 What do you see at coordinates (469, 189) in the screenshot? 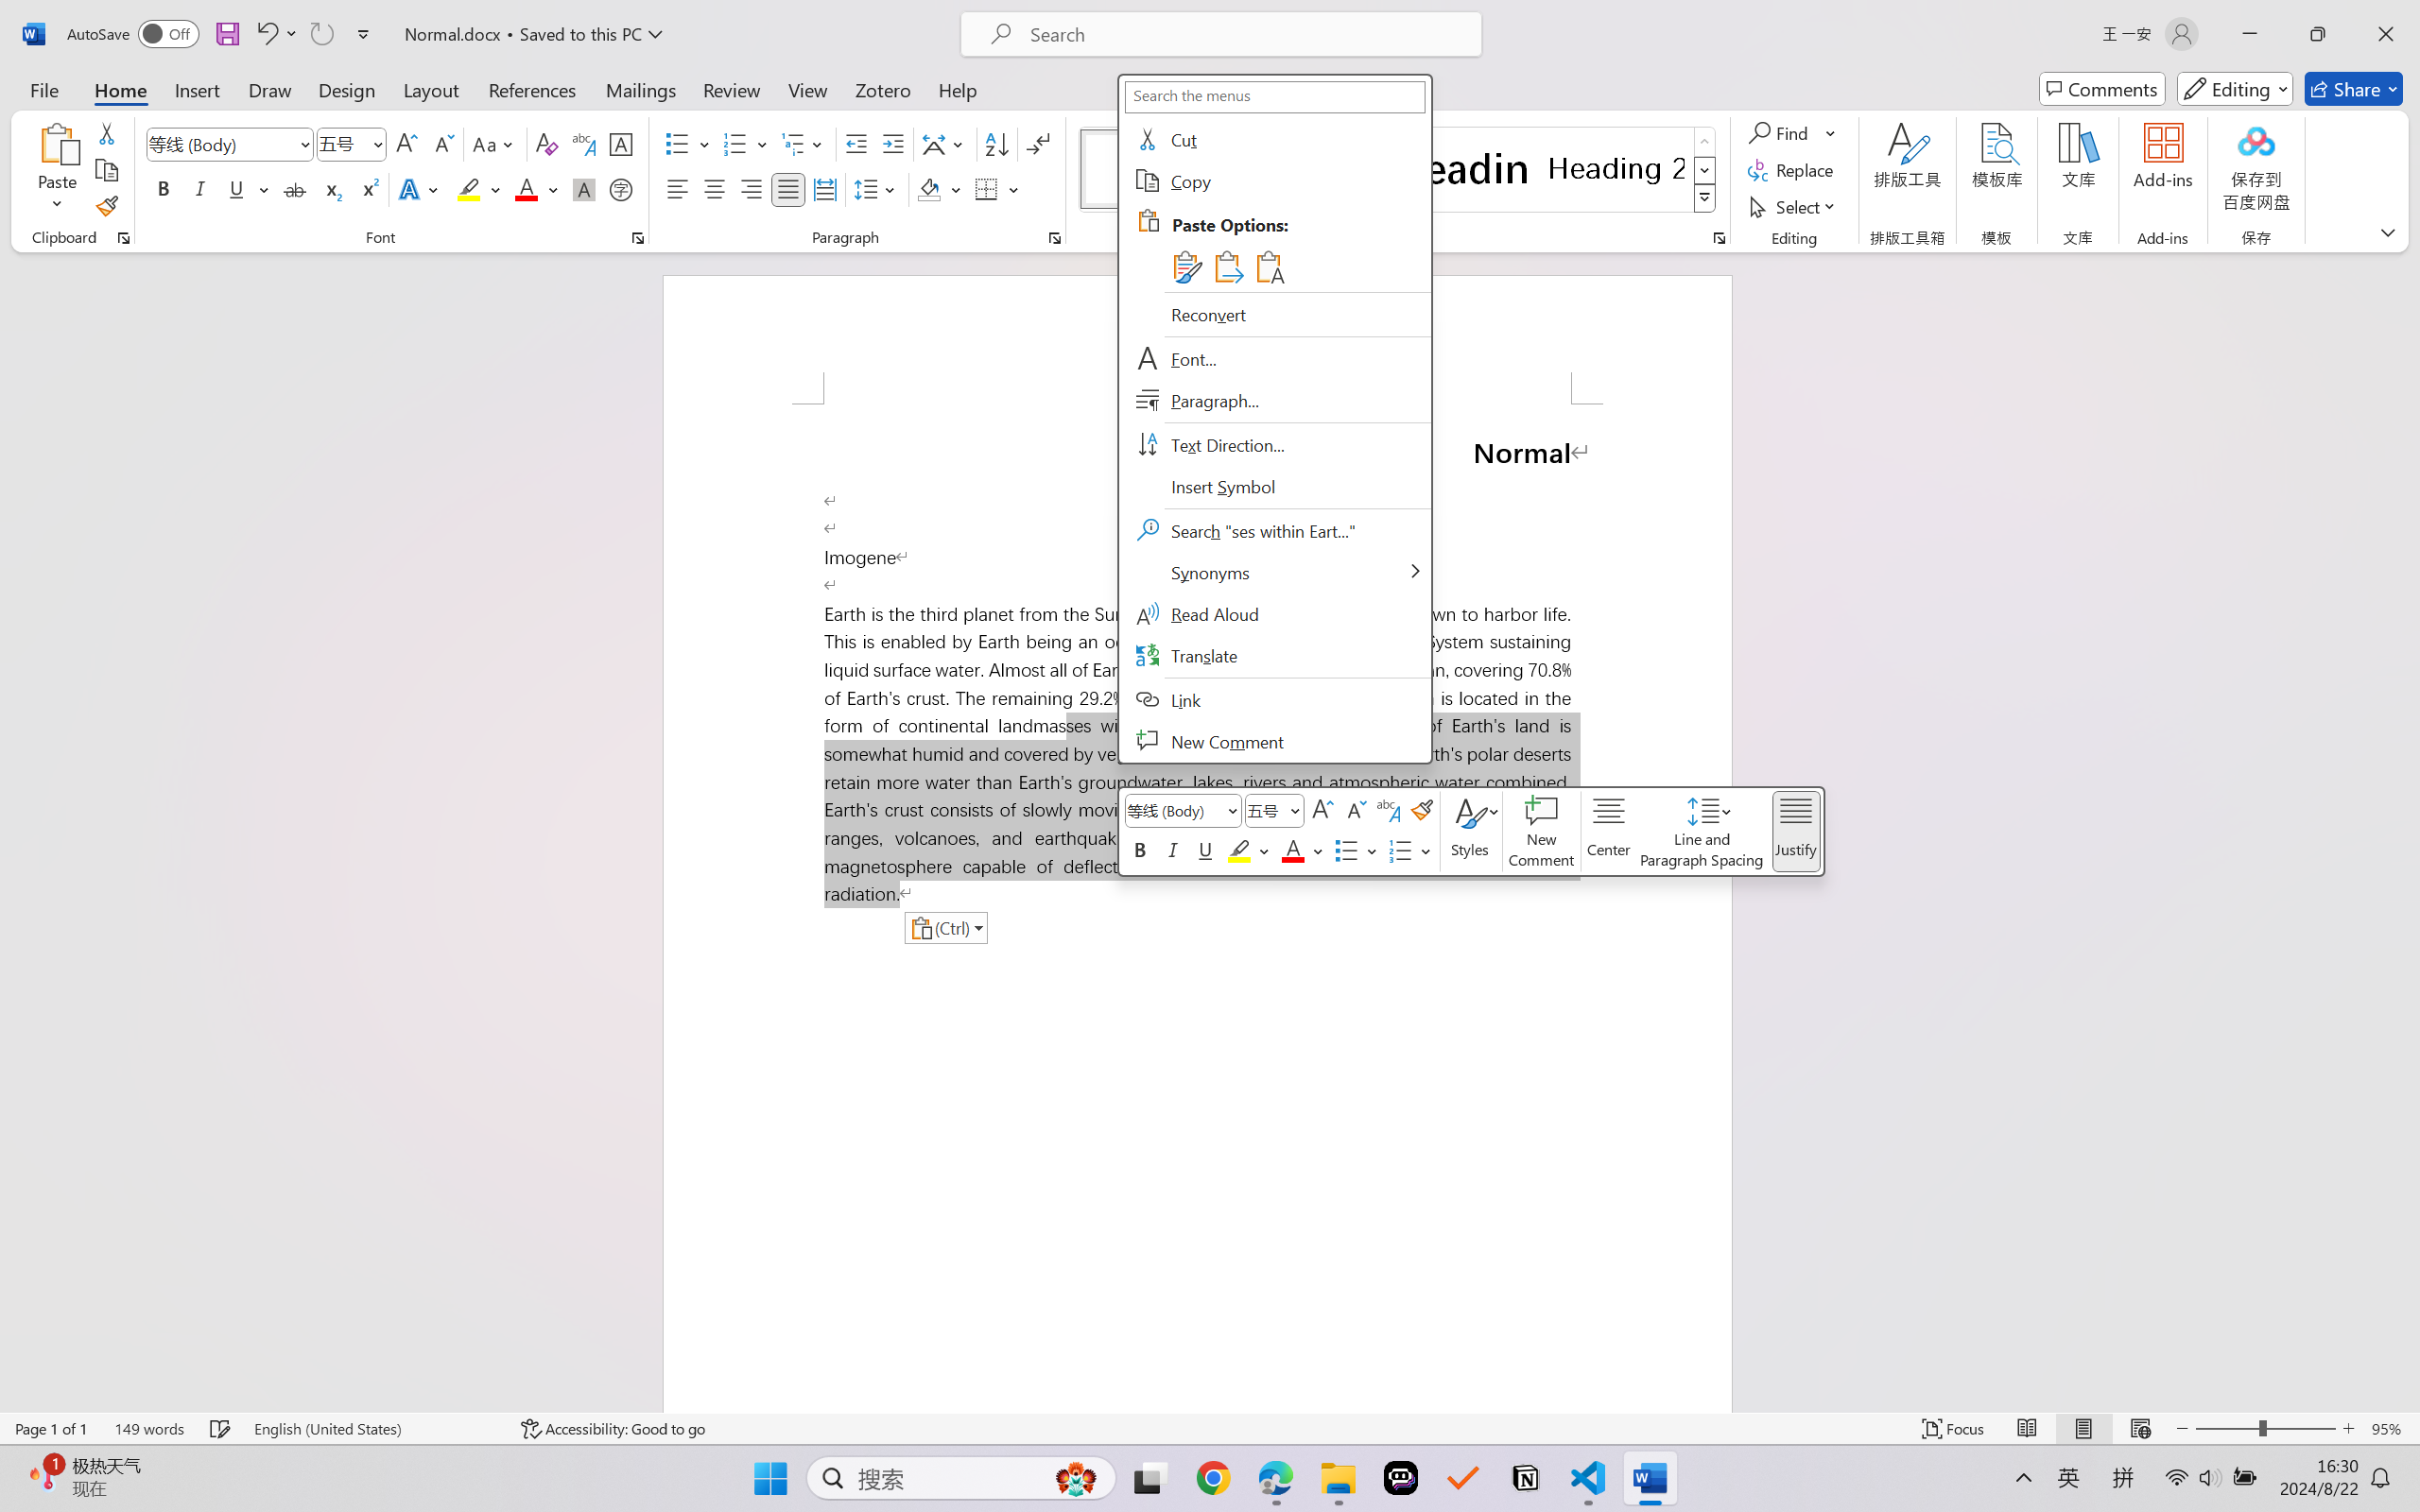
I see `Text Highlight Color Yellow` at bounding box center [469, 189].